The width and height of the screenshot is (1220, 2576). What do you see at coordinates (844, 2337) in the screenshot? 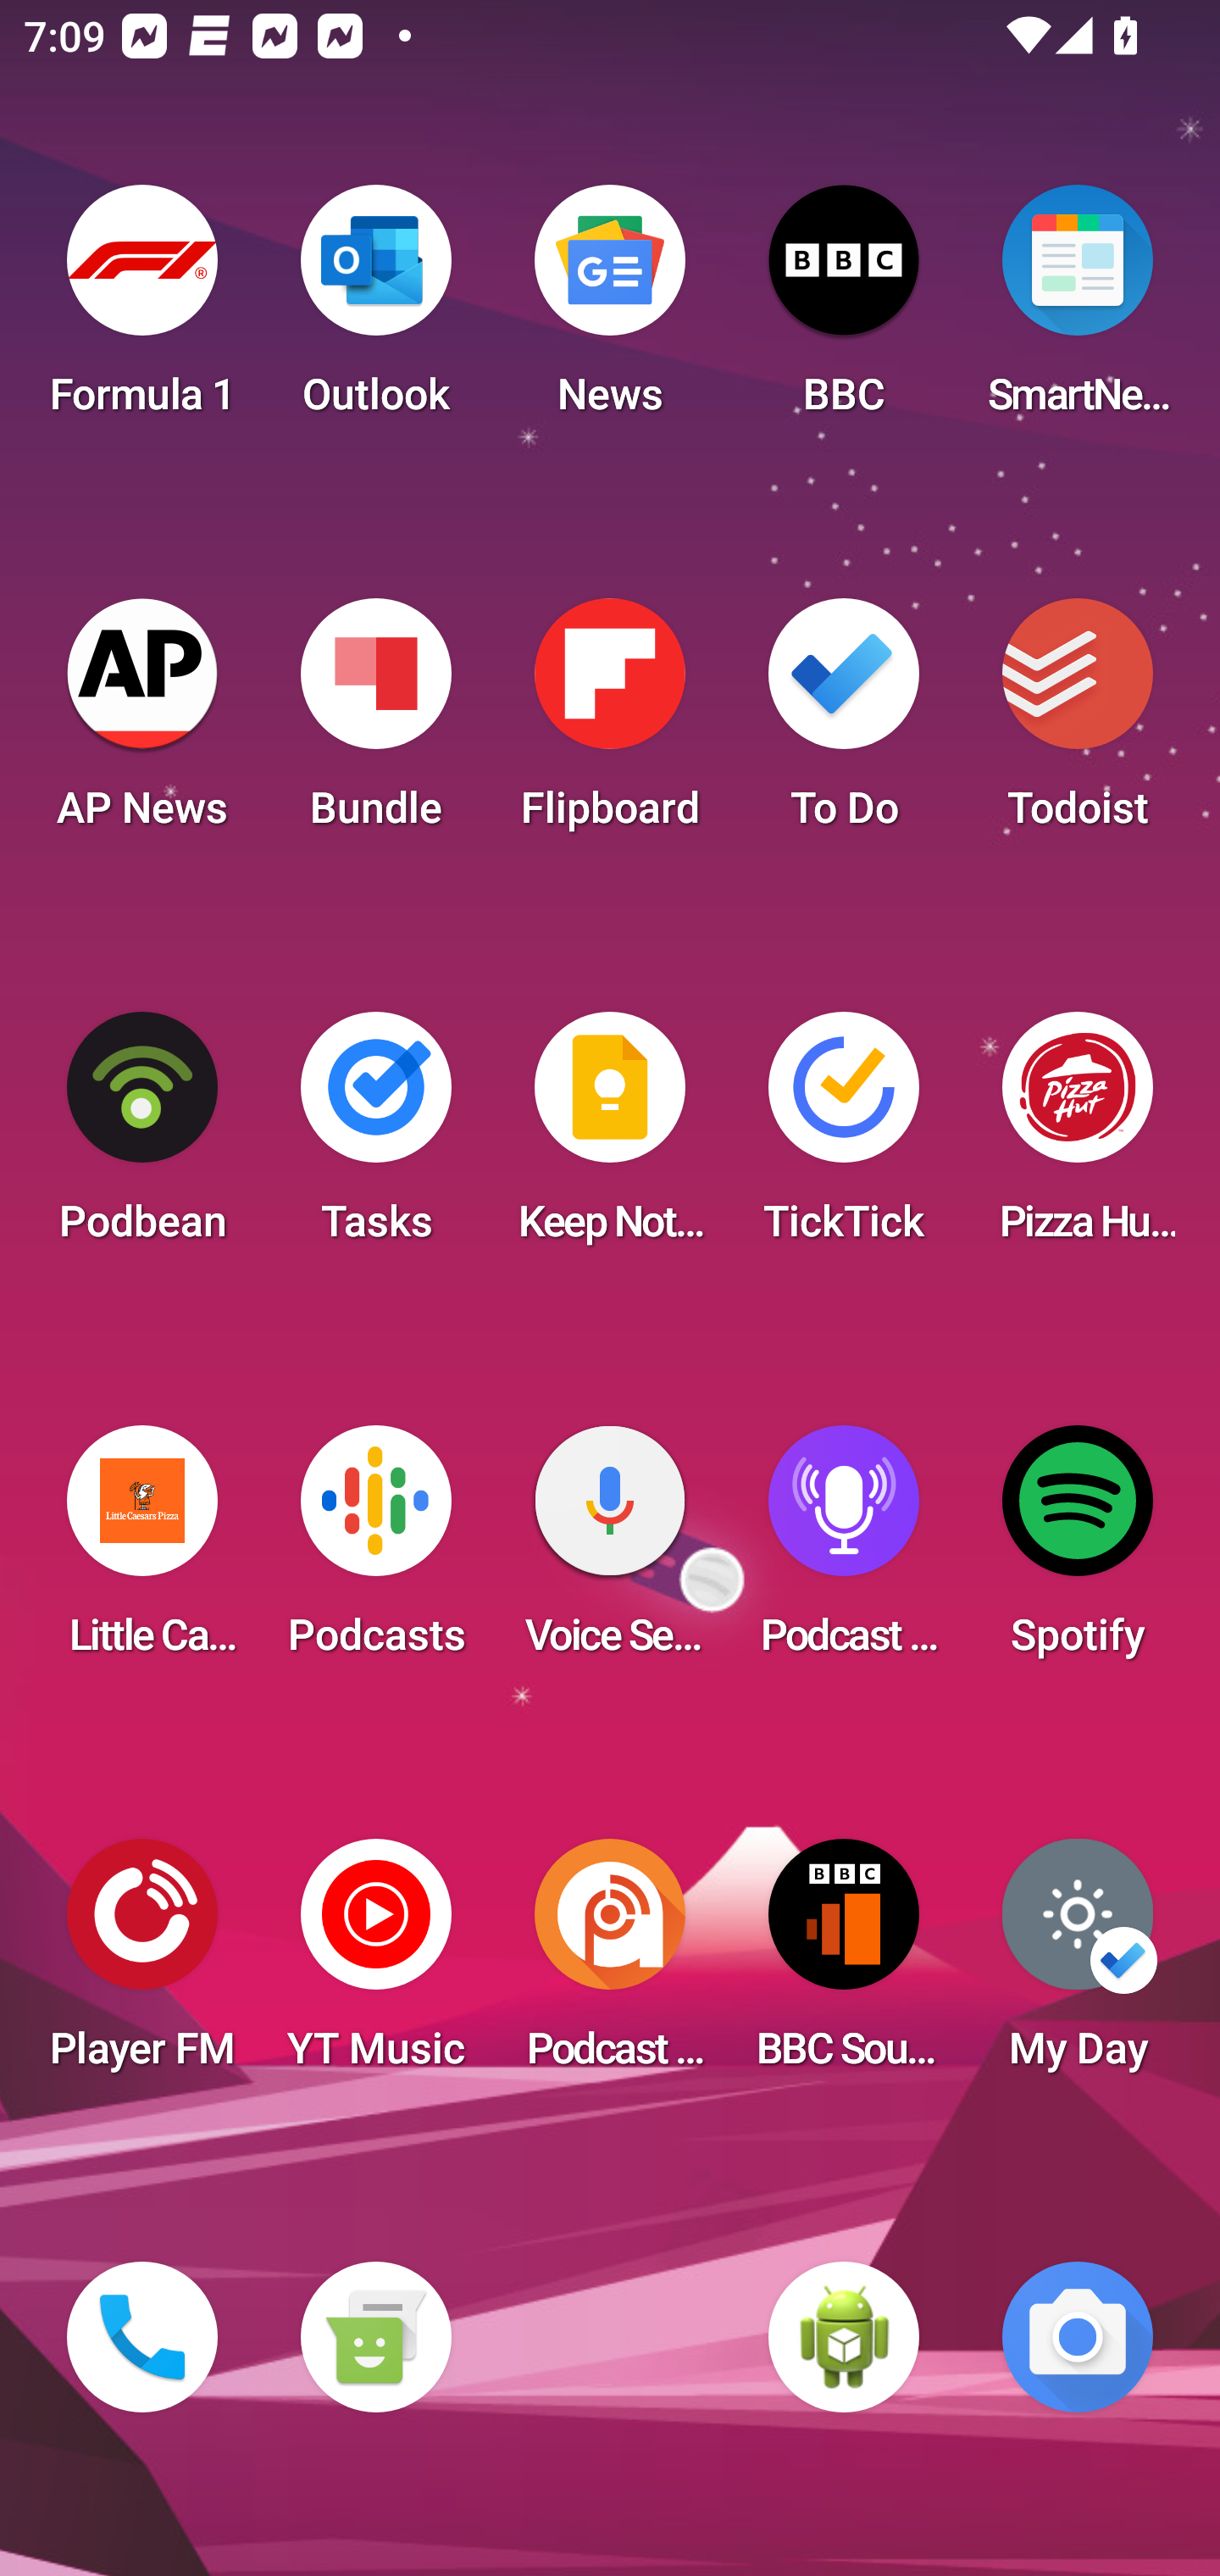
I see `WebView Browser Tester` at bounding box center [844, 2337].